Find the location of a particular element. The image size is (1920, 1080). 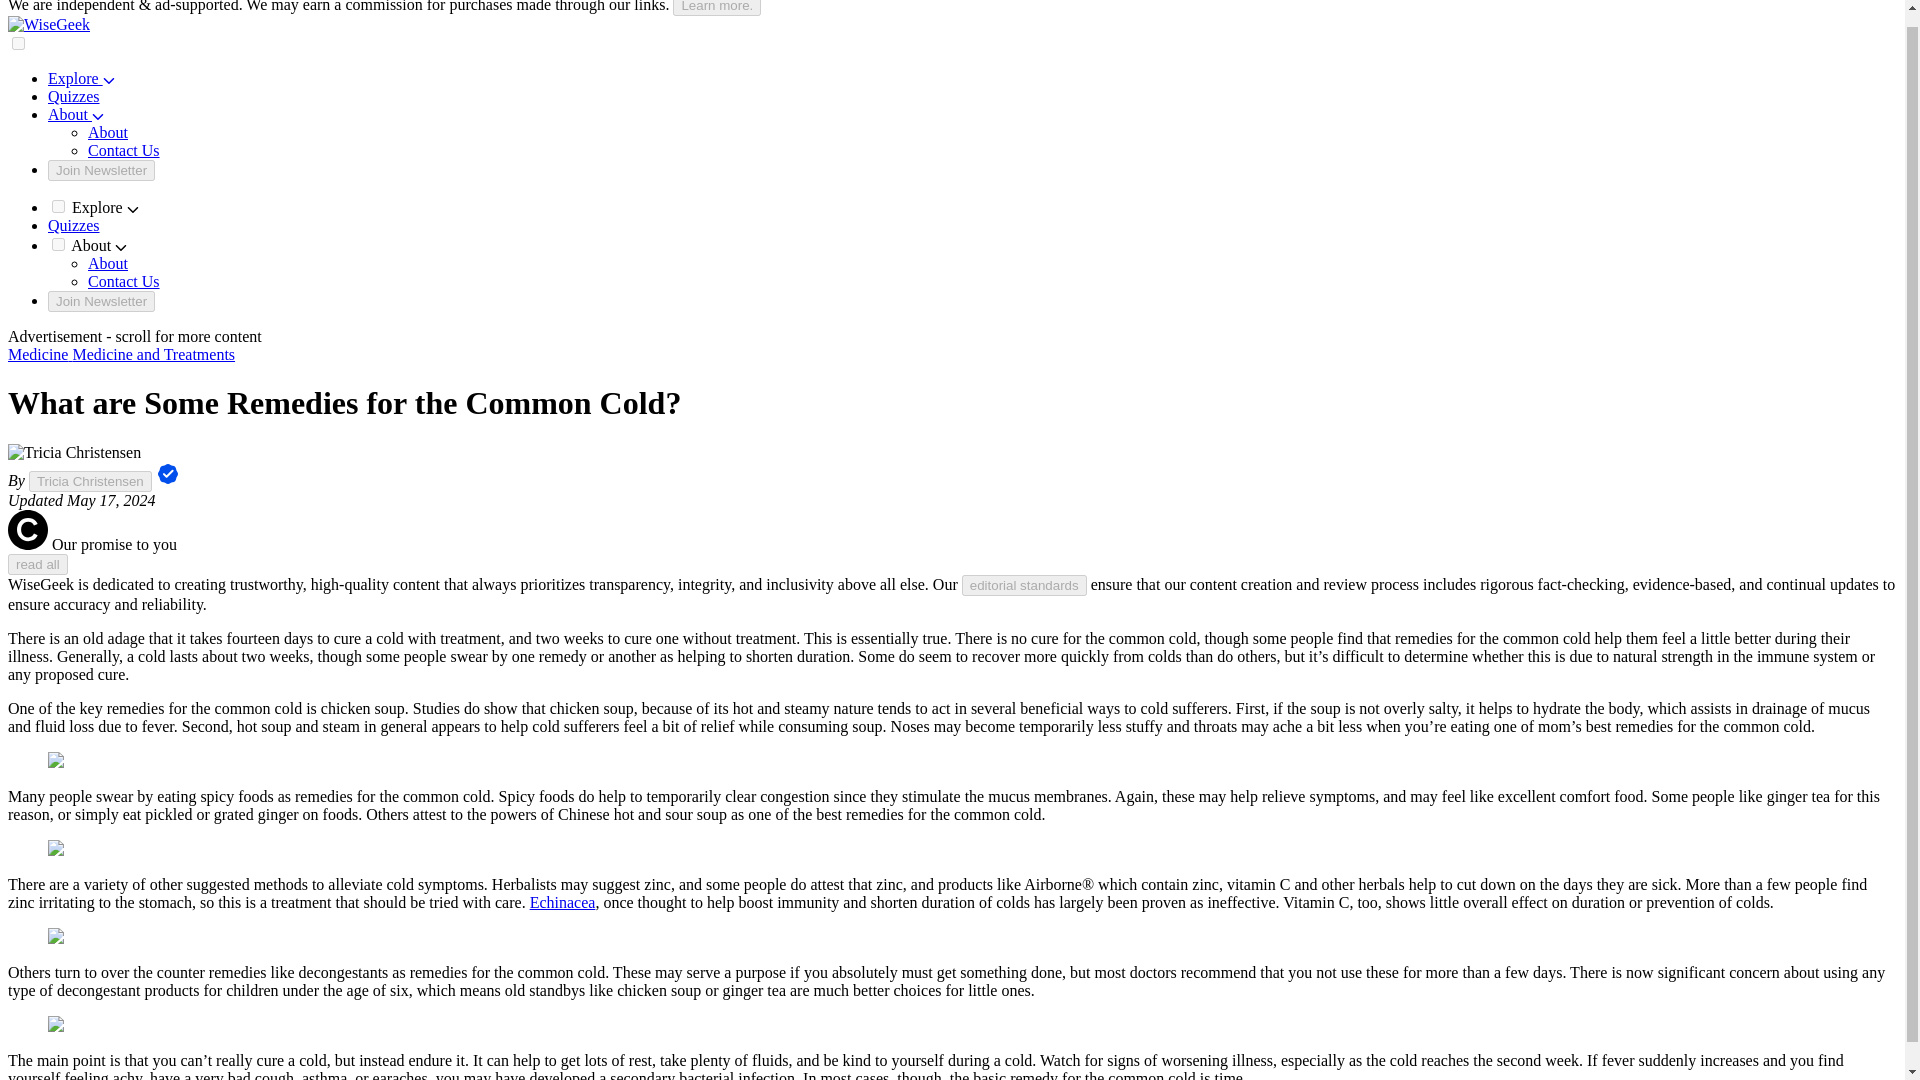

Join Newsletter is located at coordinates (102, 301).